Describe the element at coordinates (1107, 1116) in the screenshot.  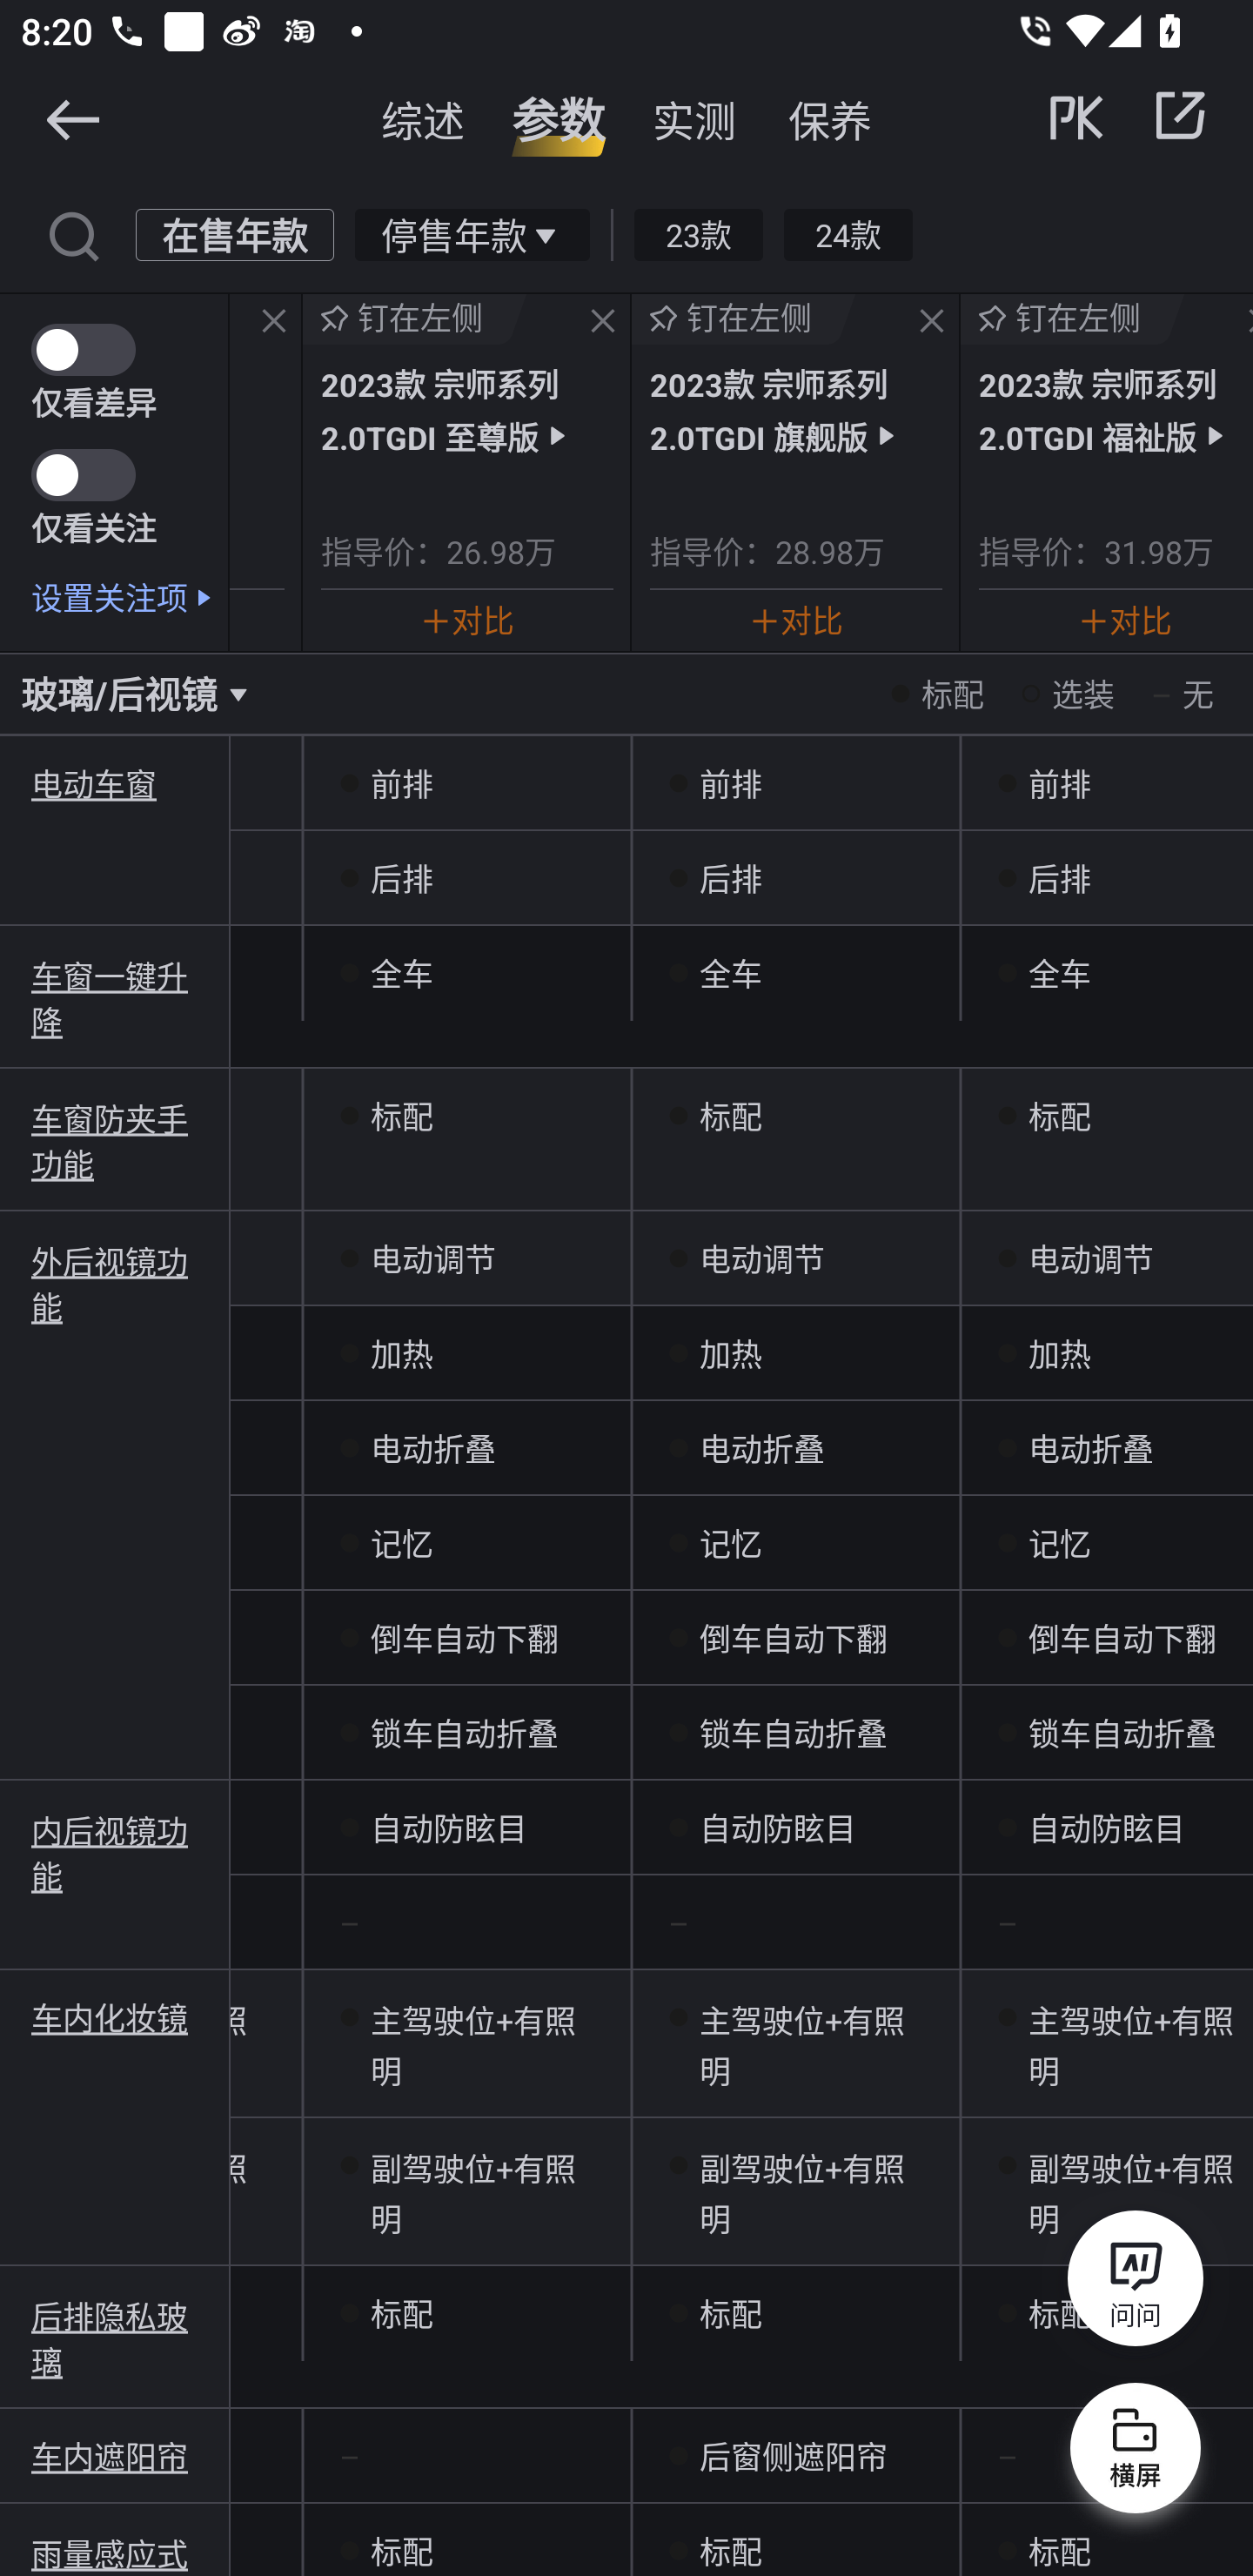
I see `标配` at that location.